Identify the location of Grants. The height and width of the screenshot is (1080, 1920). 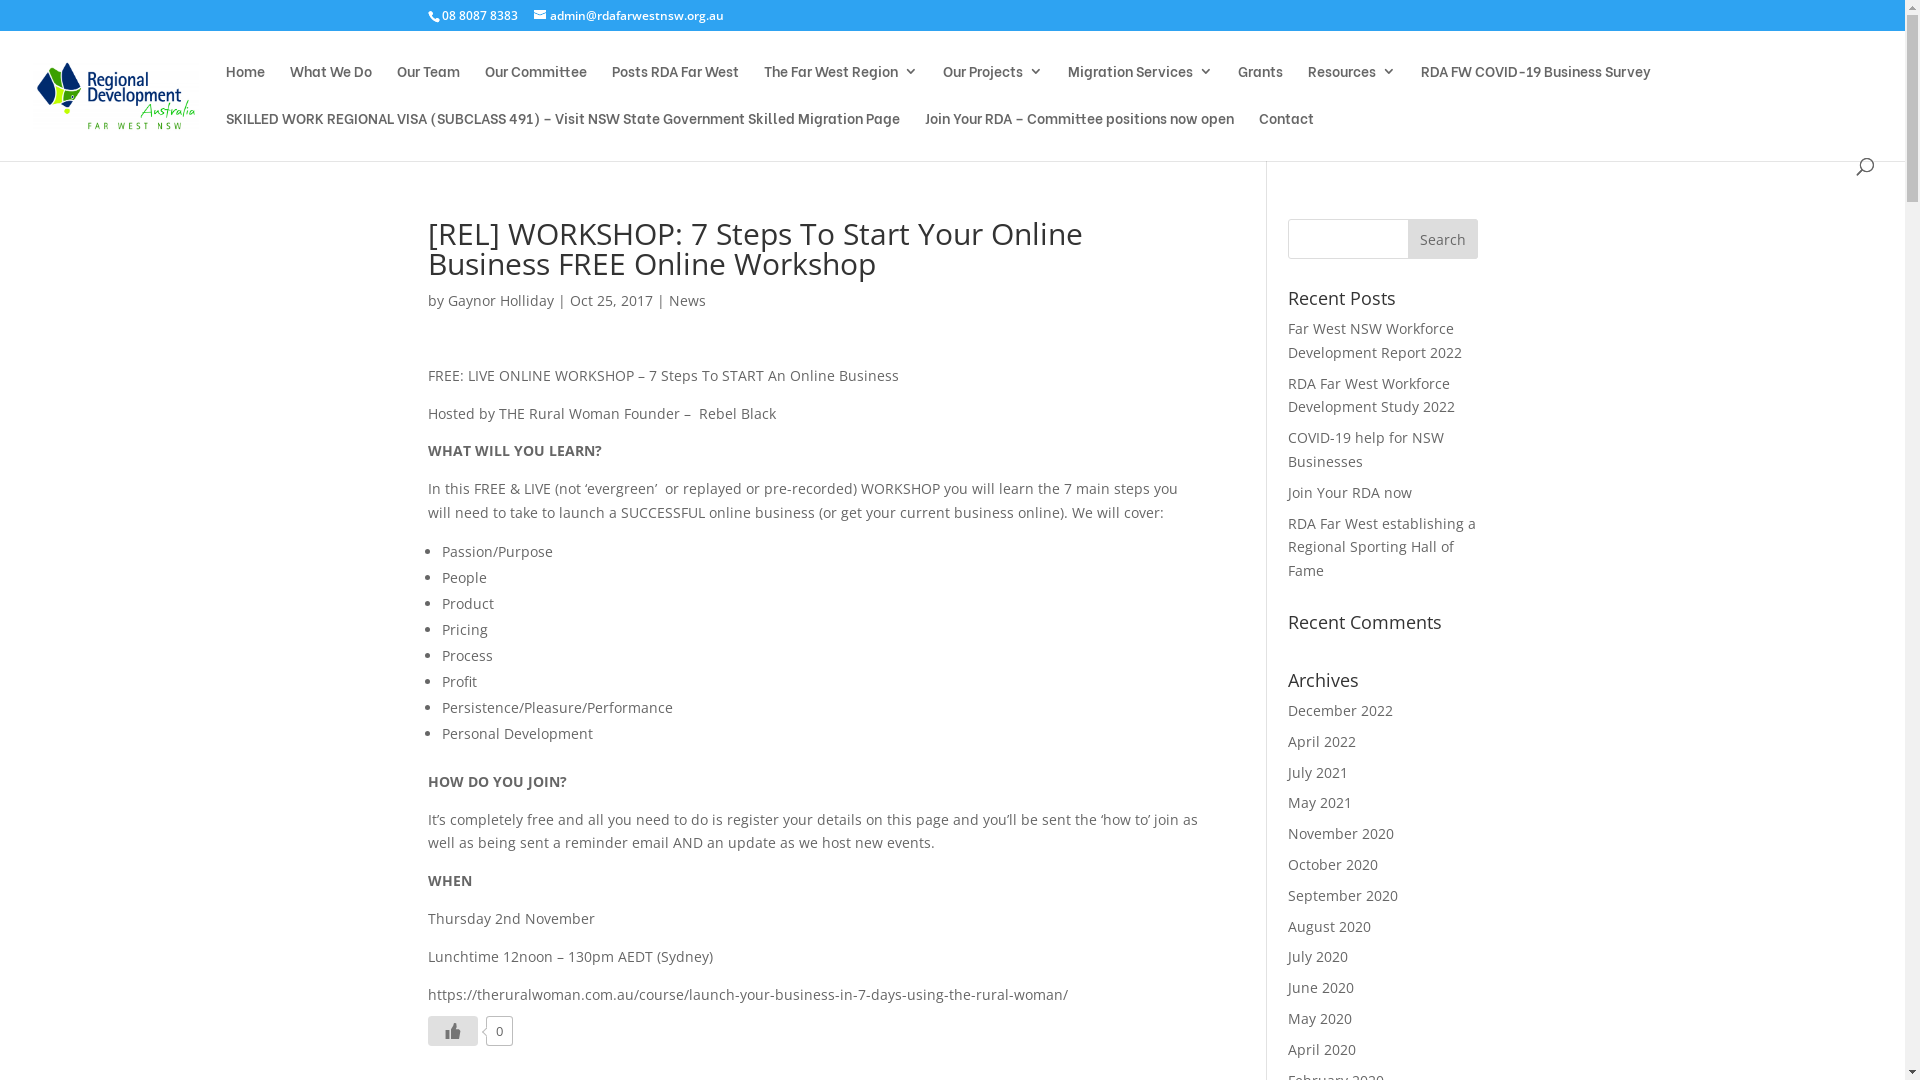
(1260, 88).